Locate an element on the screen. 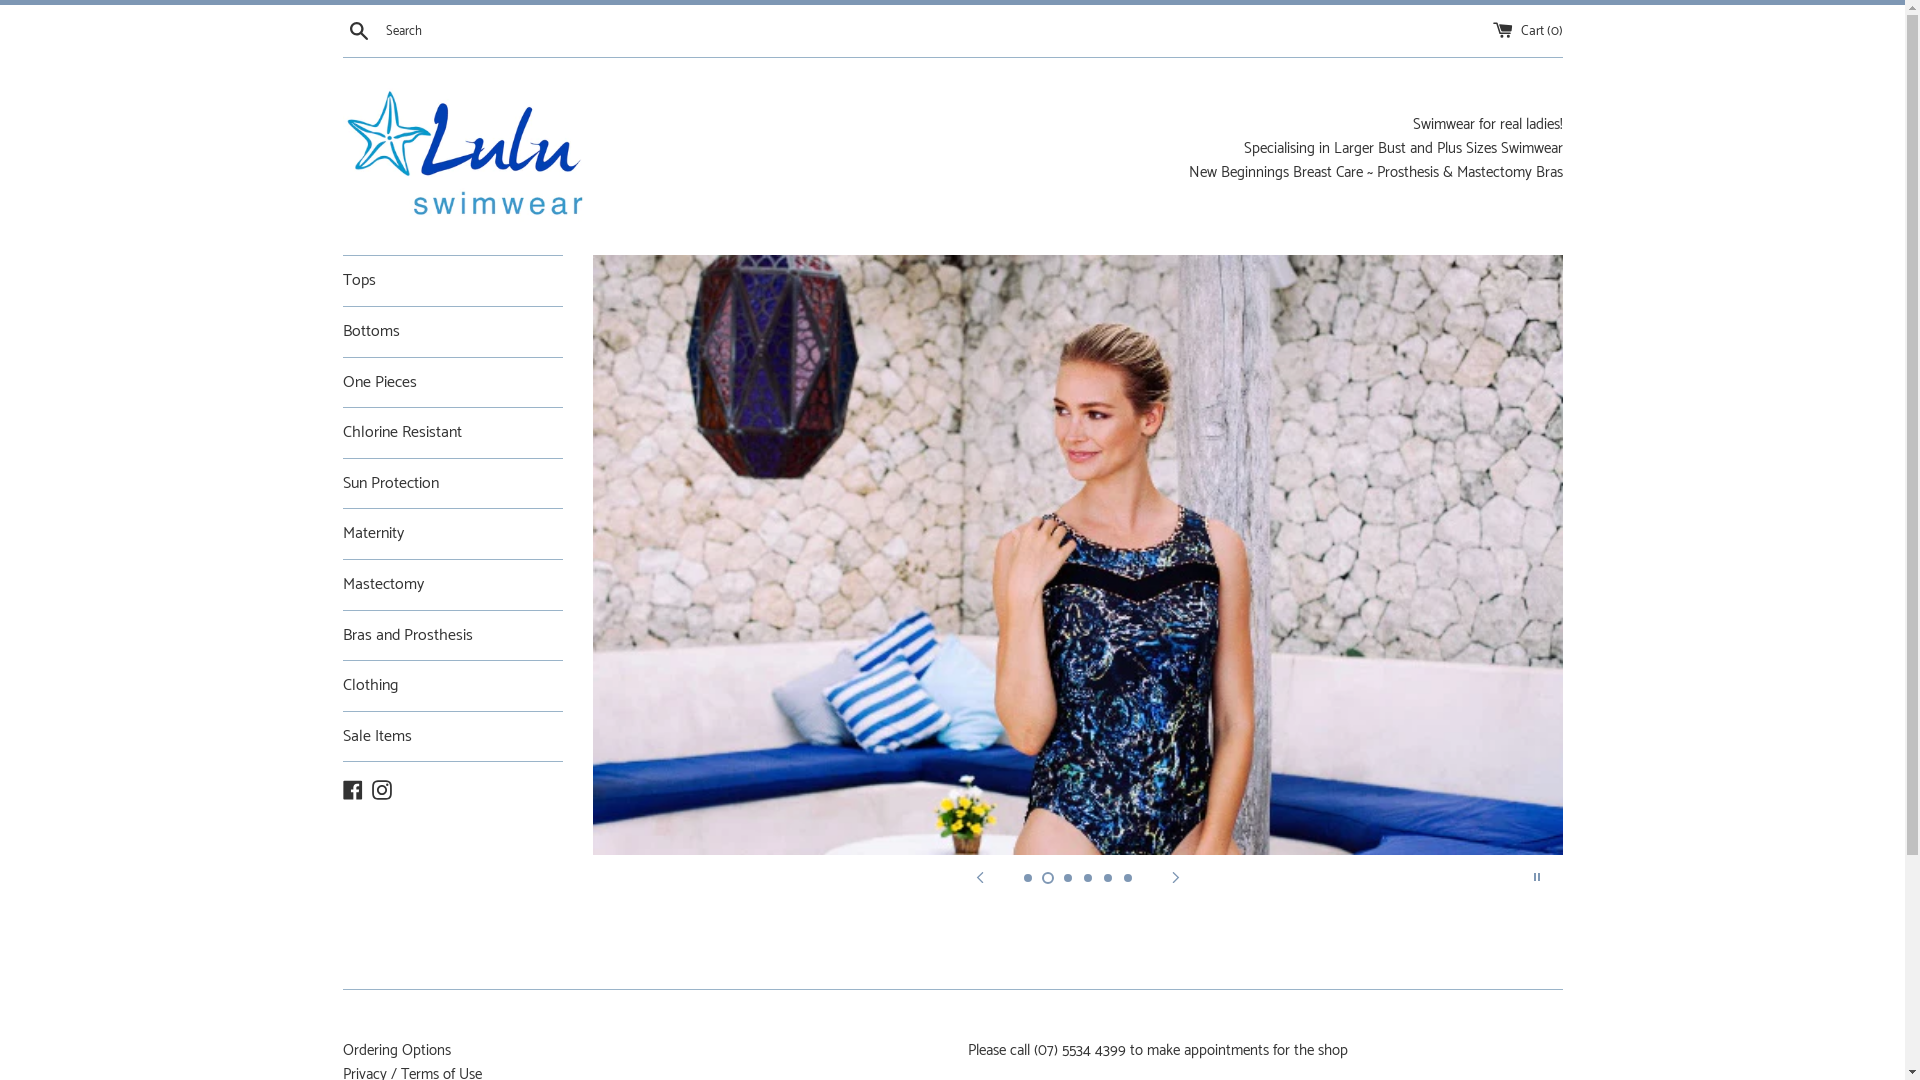 The width and height of the screenshot is (1920, 1080). Search is located at coordinates (358, 31).